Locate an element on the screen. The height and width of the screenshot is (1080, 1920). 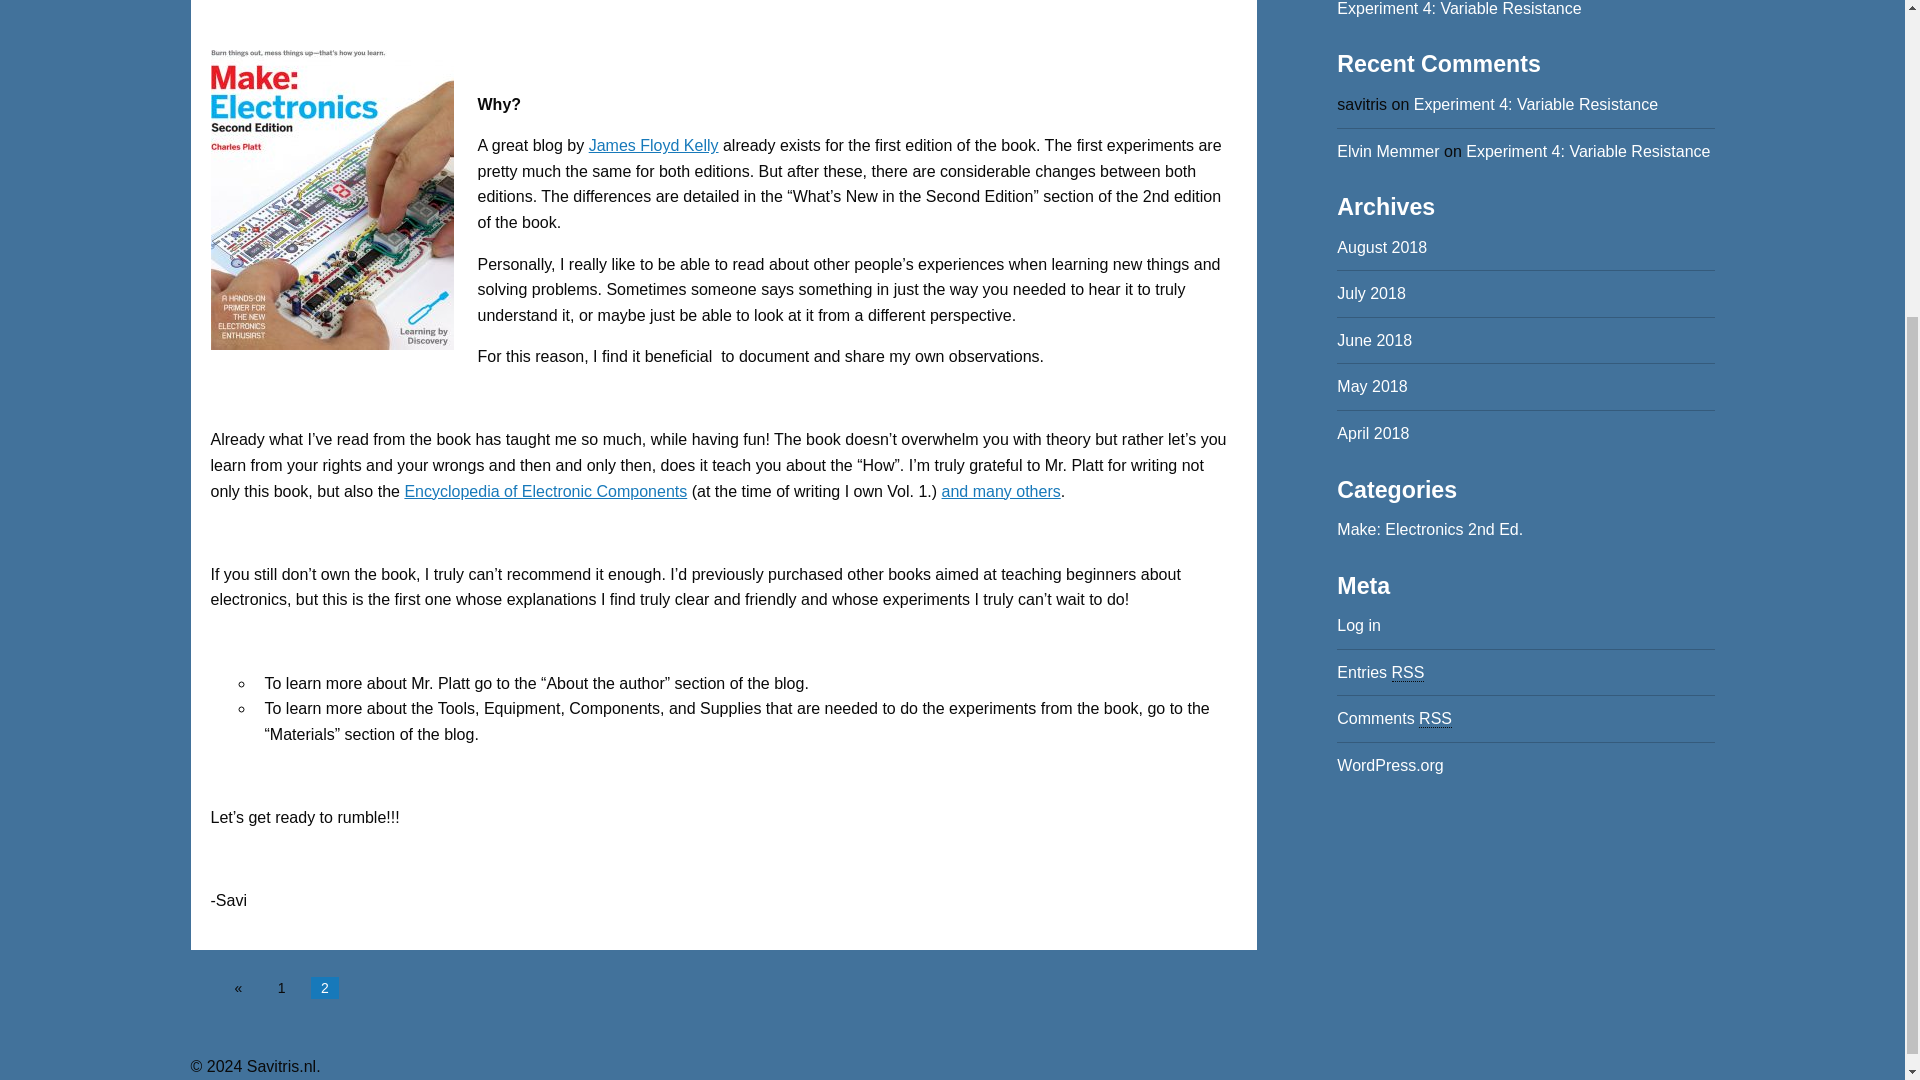
Make: Electronics 2nd Ed. is located at coordinates (1429, 528).